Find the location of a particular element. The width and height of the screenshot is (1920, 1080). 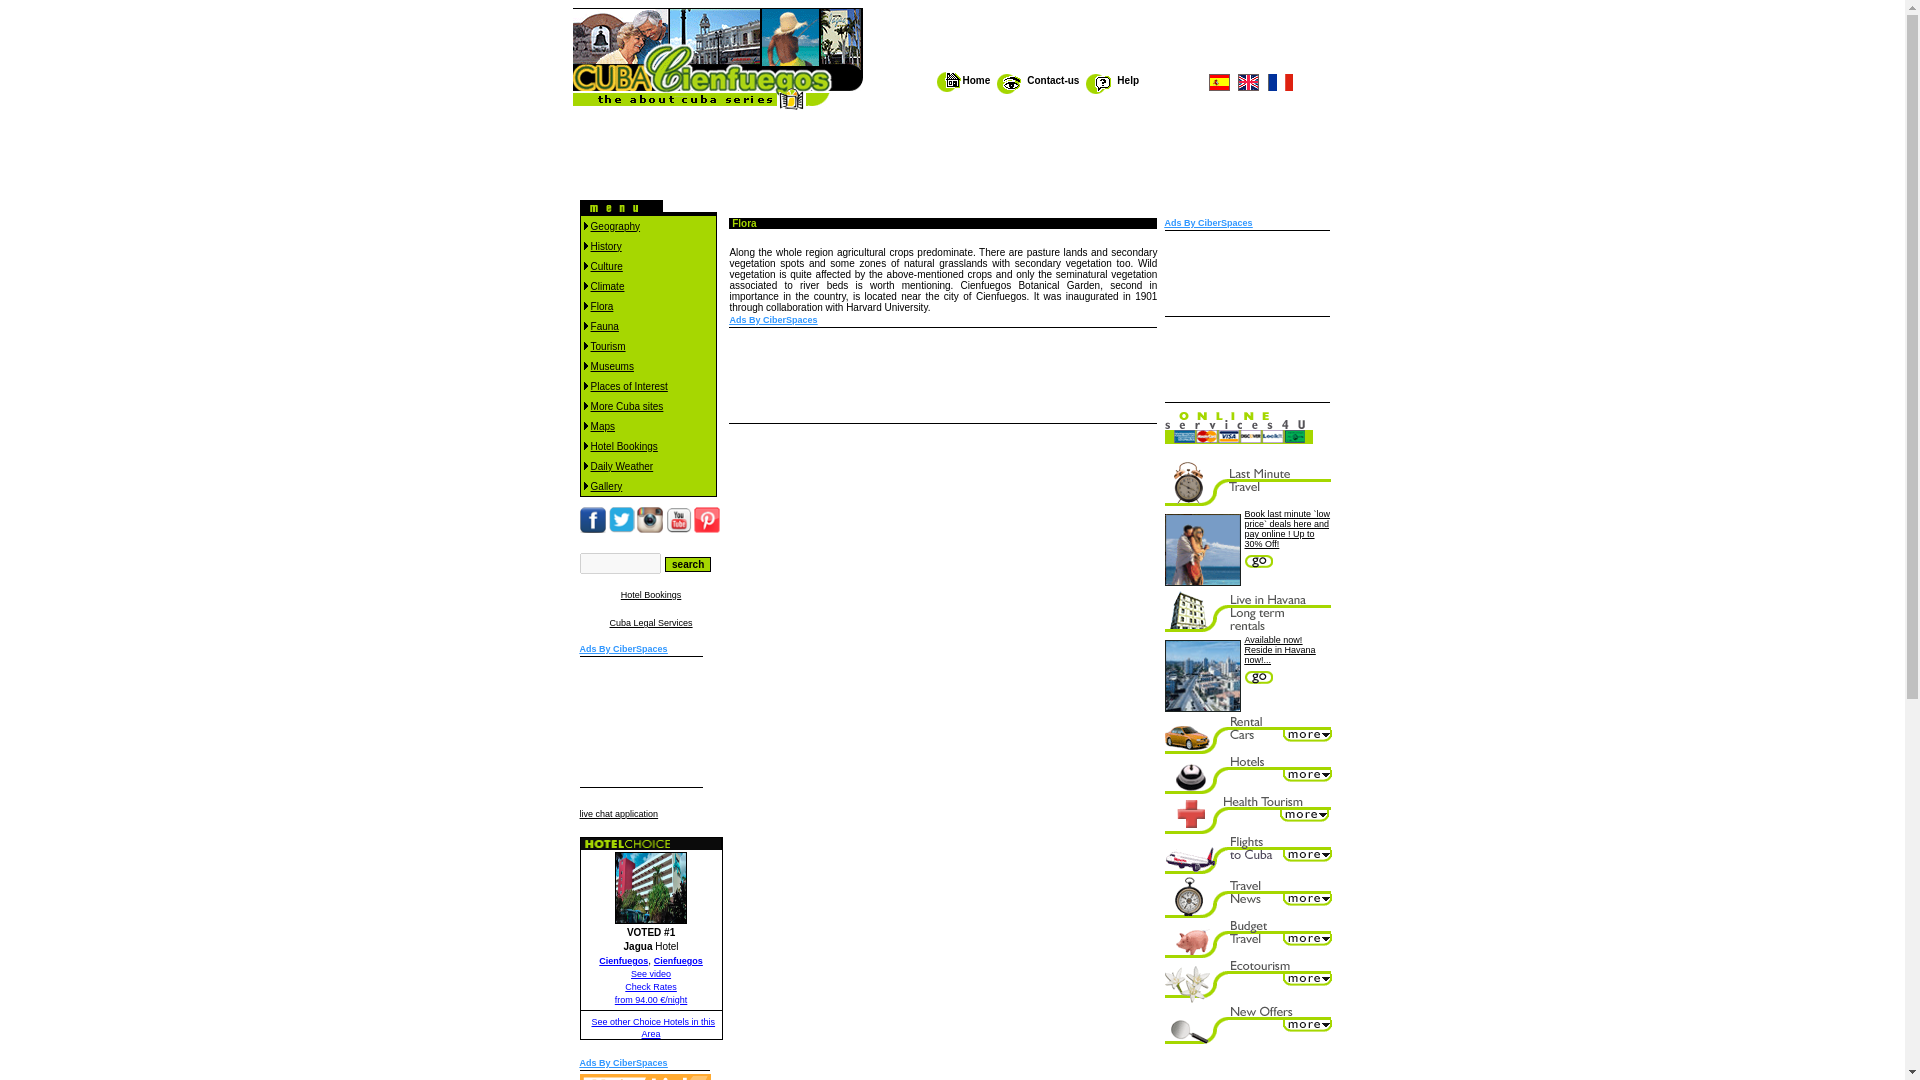

search is located at coordinates (687, 564).